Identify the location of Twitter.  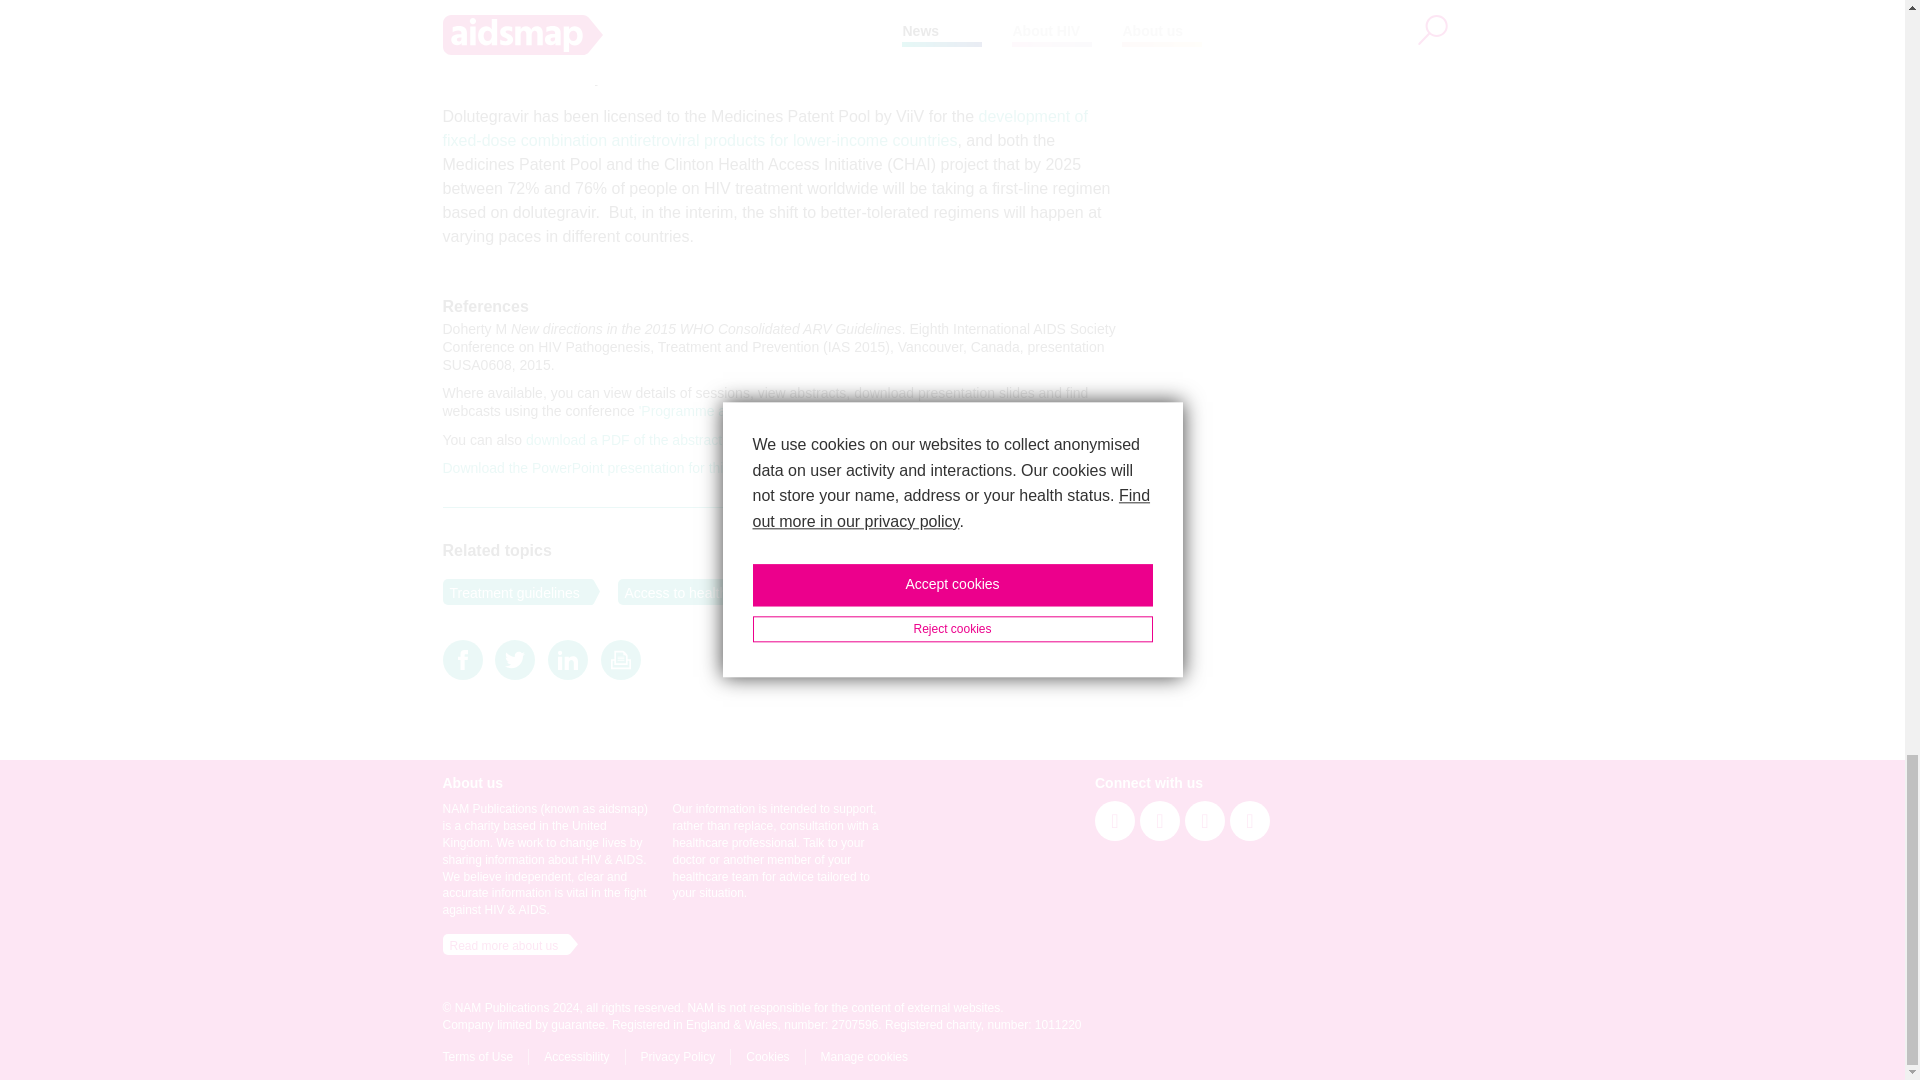
(515, 660).